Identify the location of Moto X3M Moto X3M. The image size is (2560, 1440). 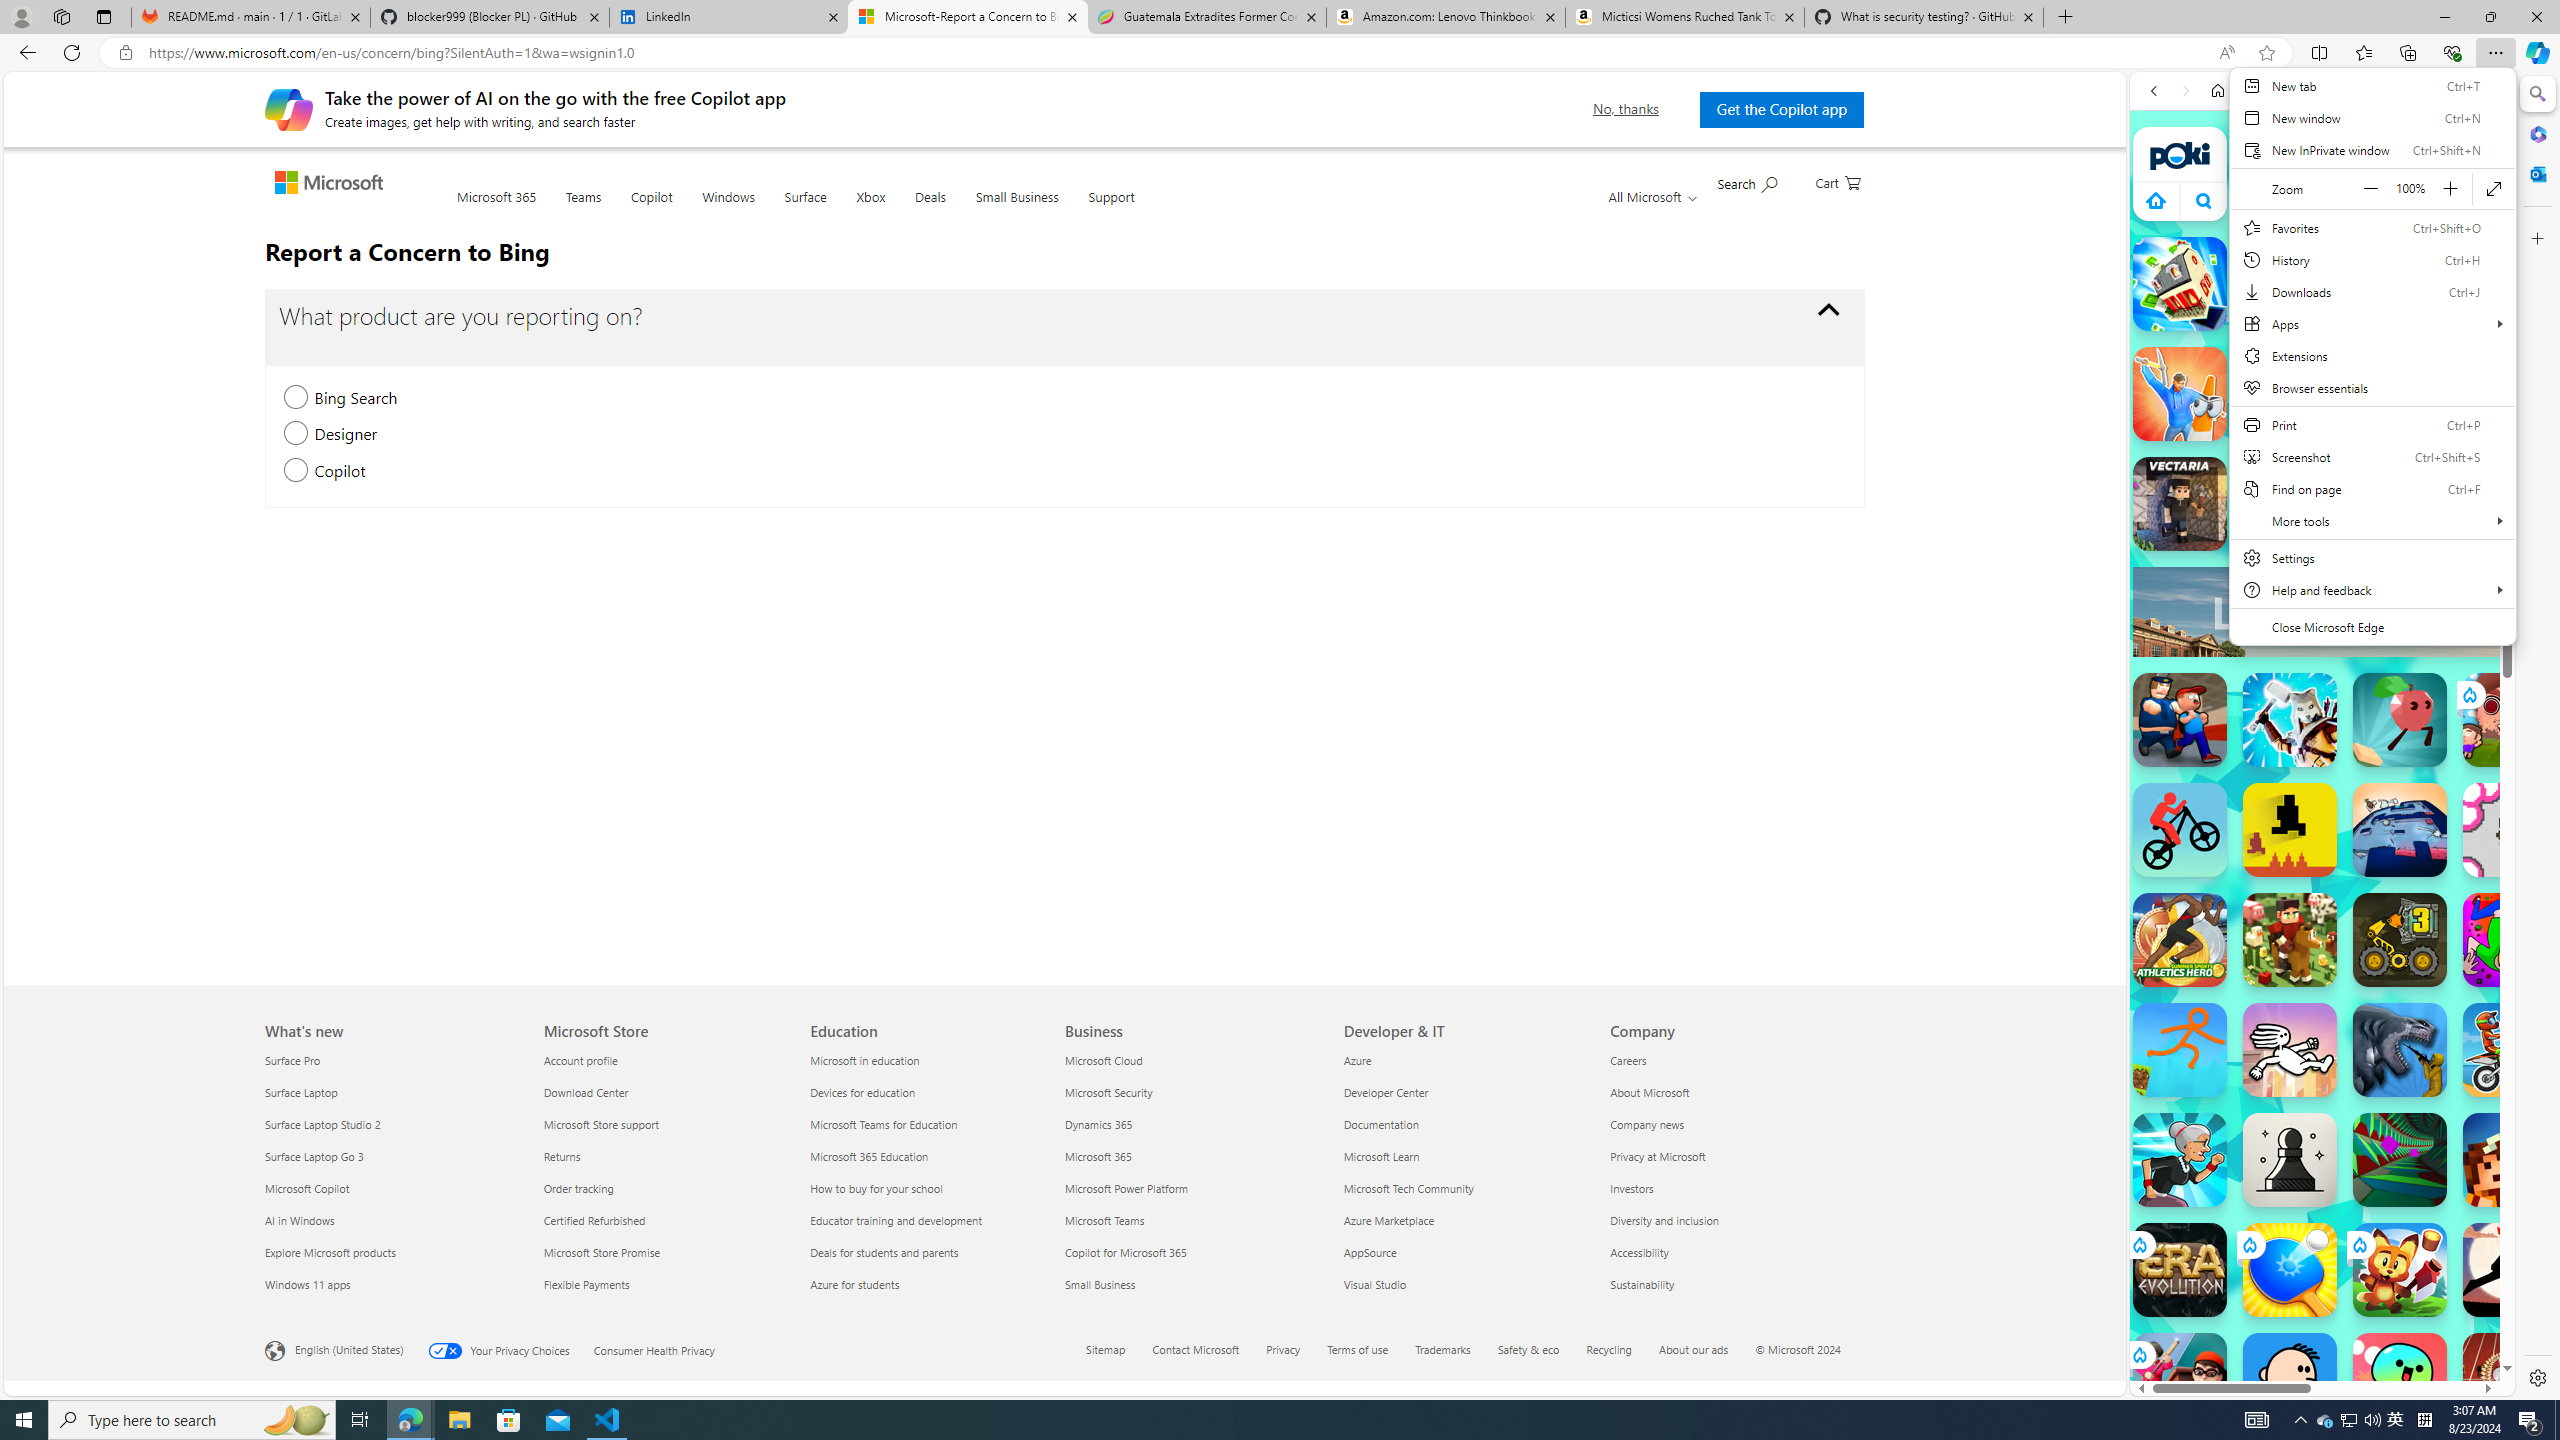
(2510, 1050).